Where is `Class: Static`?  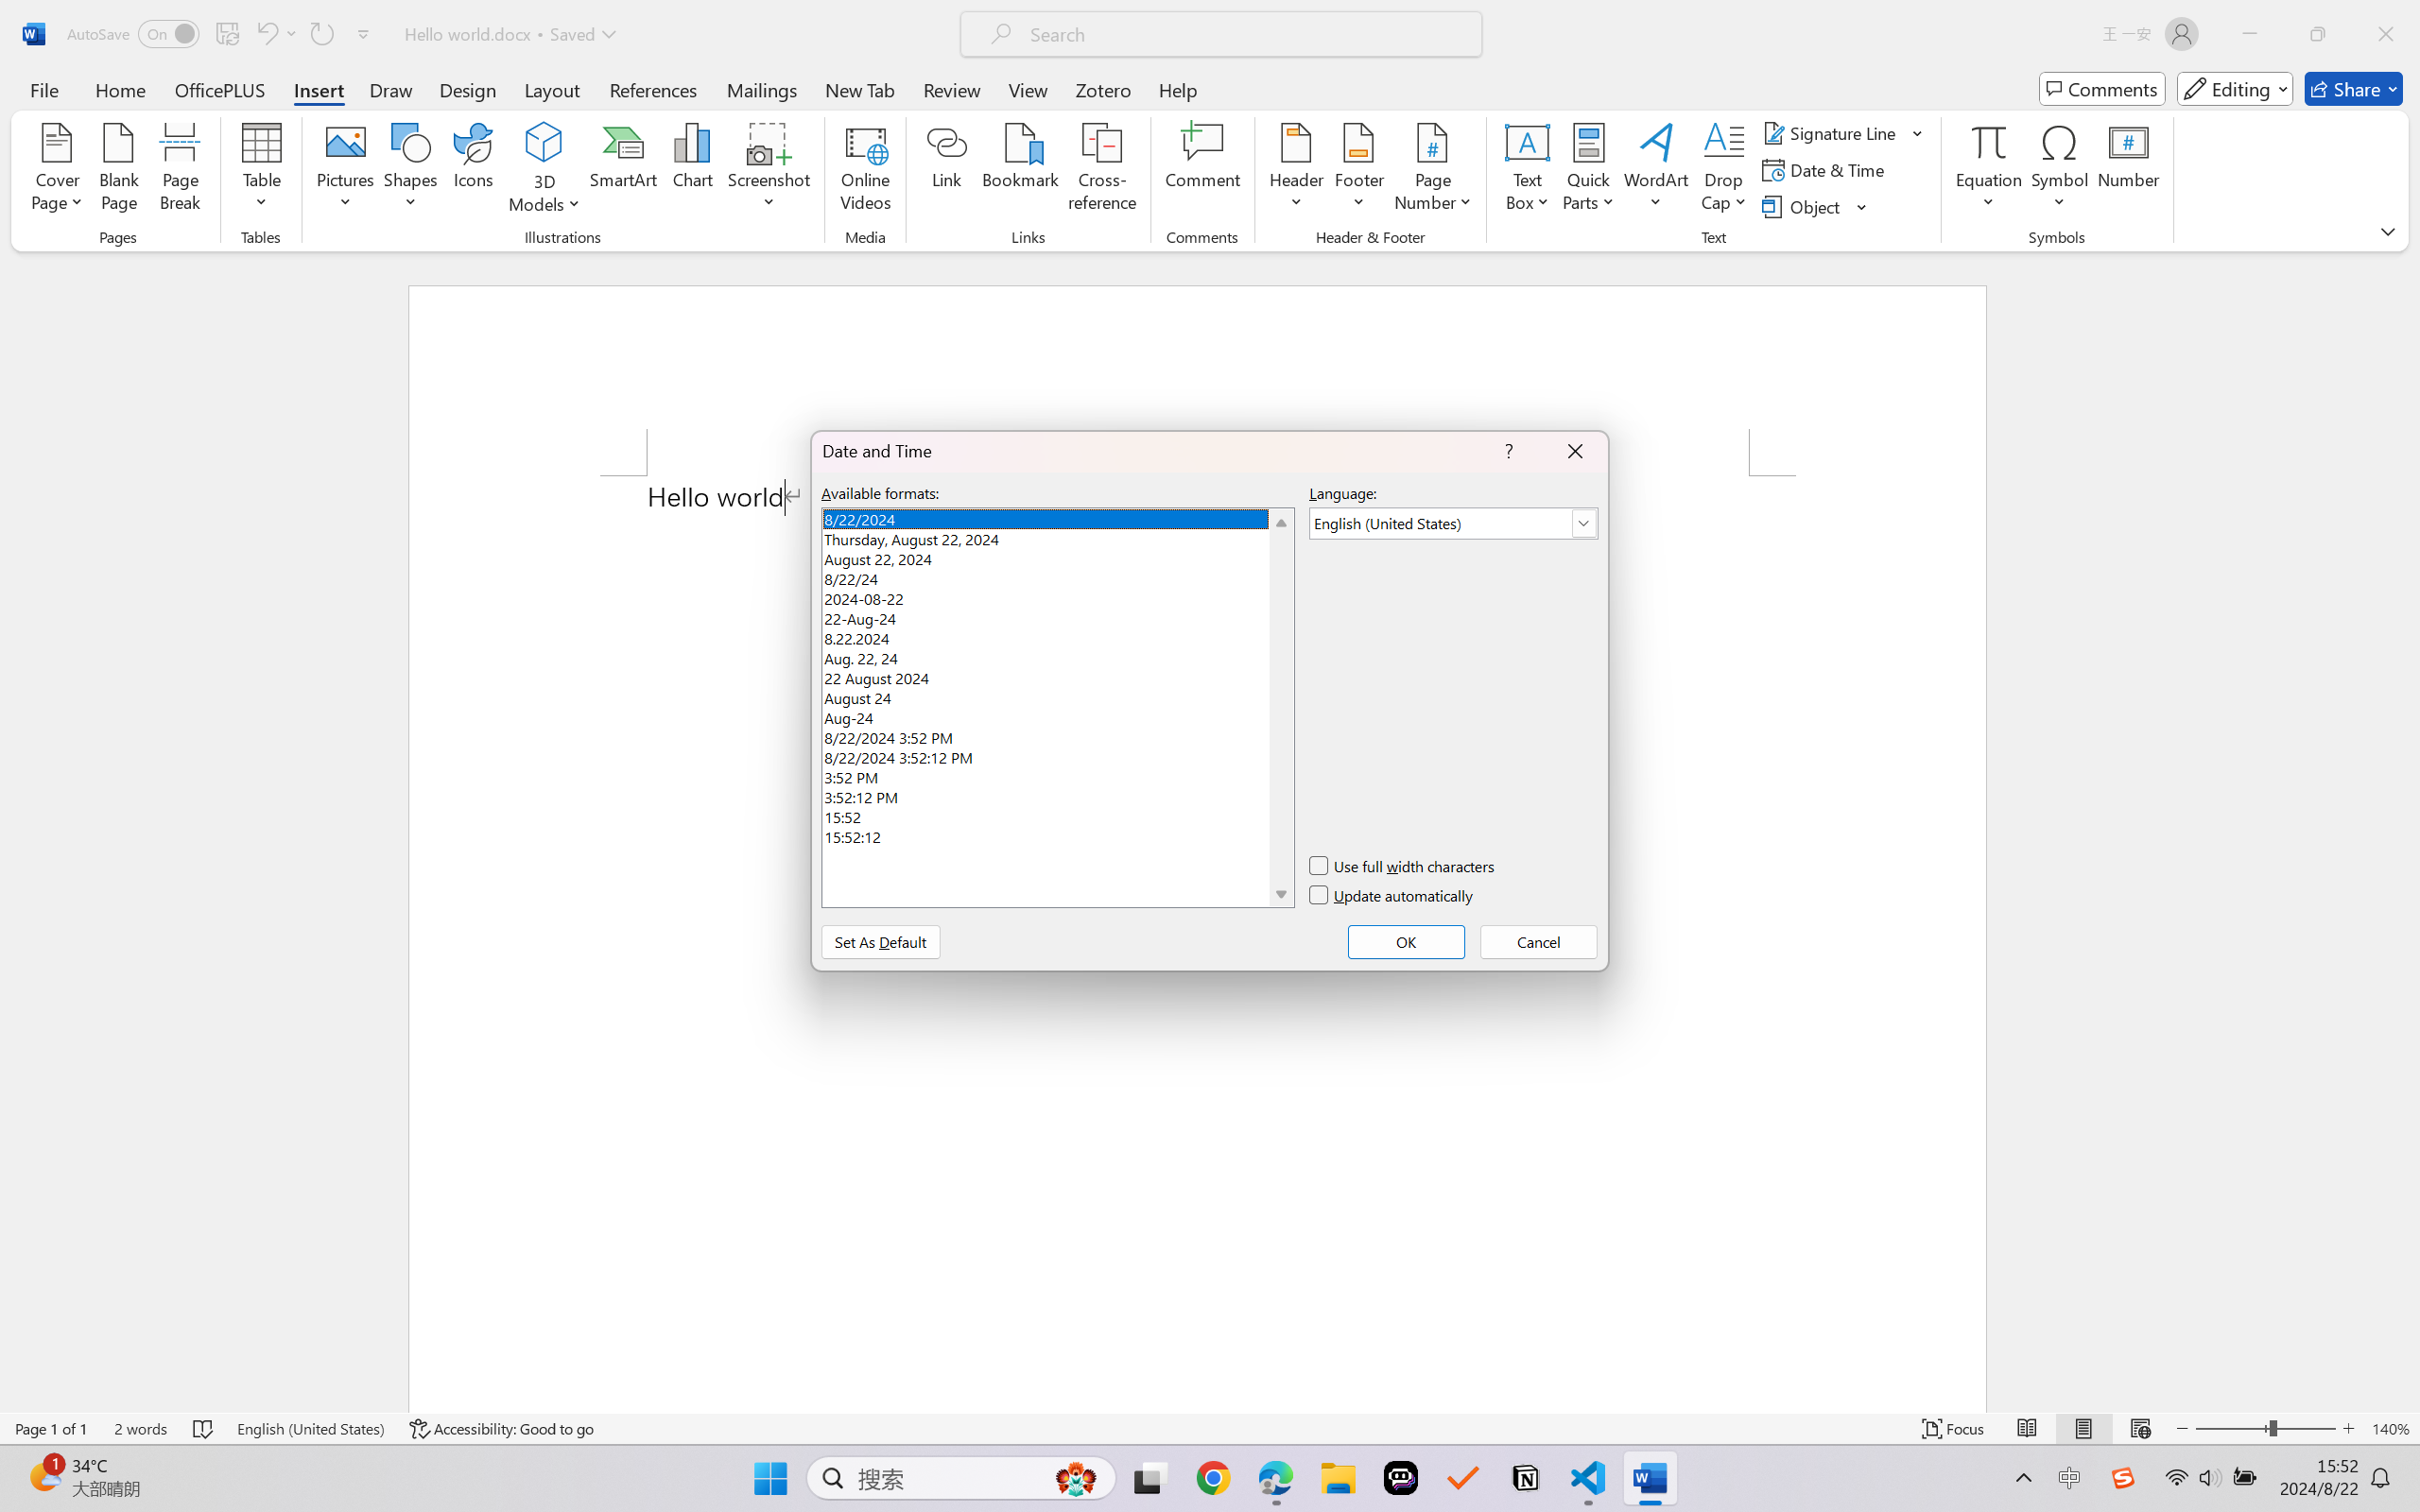 Class: Static is located at coordinates (1142, 765).